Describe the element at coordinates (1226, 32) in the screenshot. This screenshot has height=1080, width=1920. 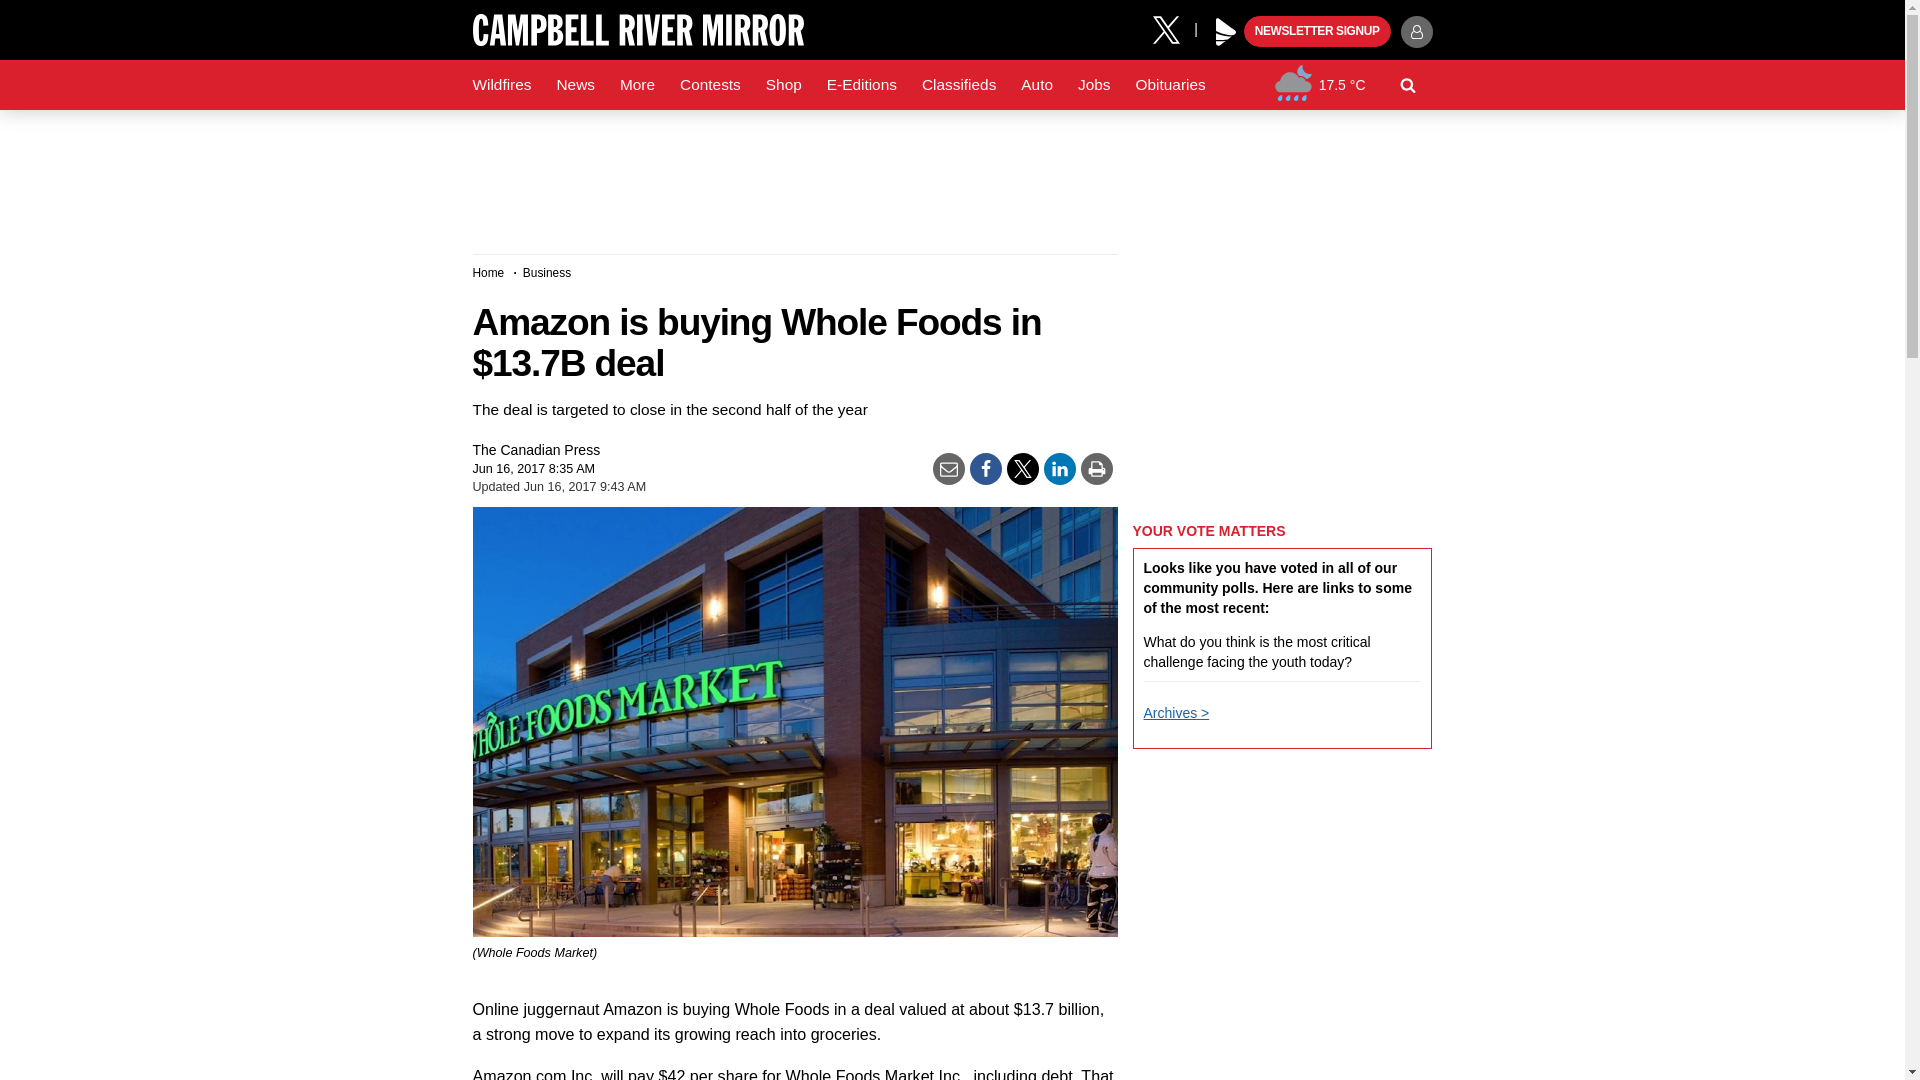
I see `Black Press Media` at that location.